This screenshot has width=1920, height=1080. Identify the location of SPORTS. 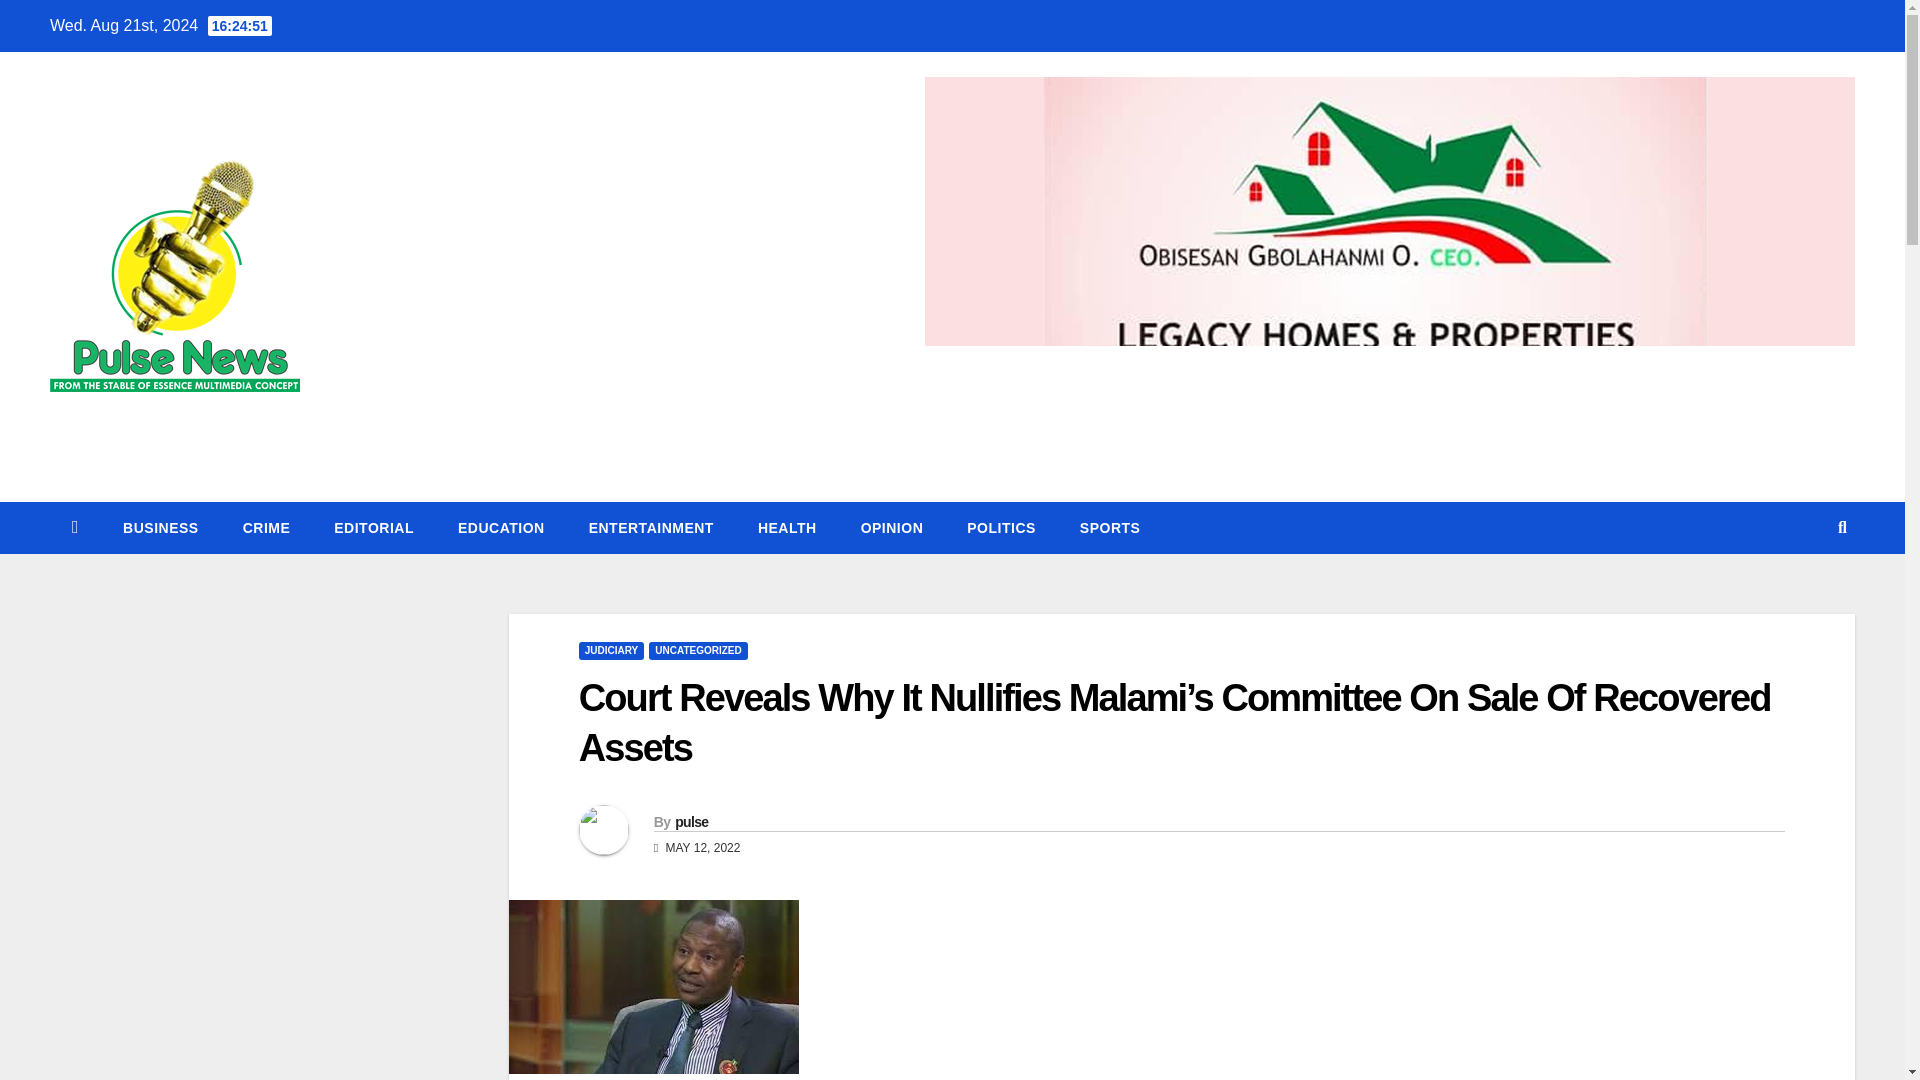
(1110, 528).